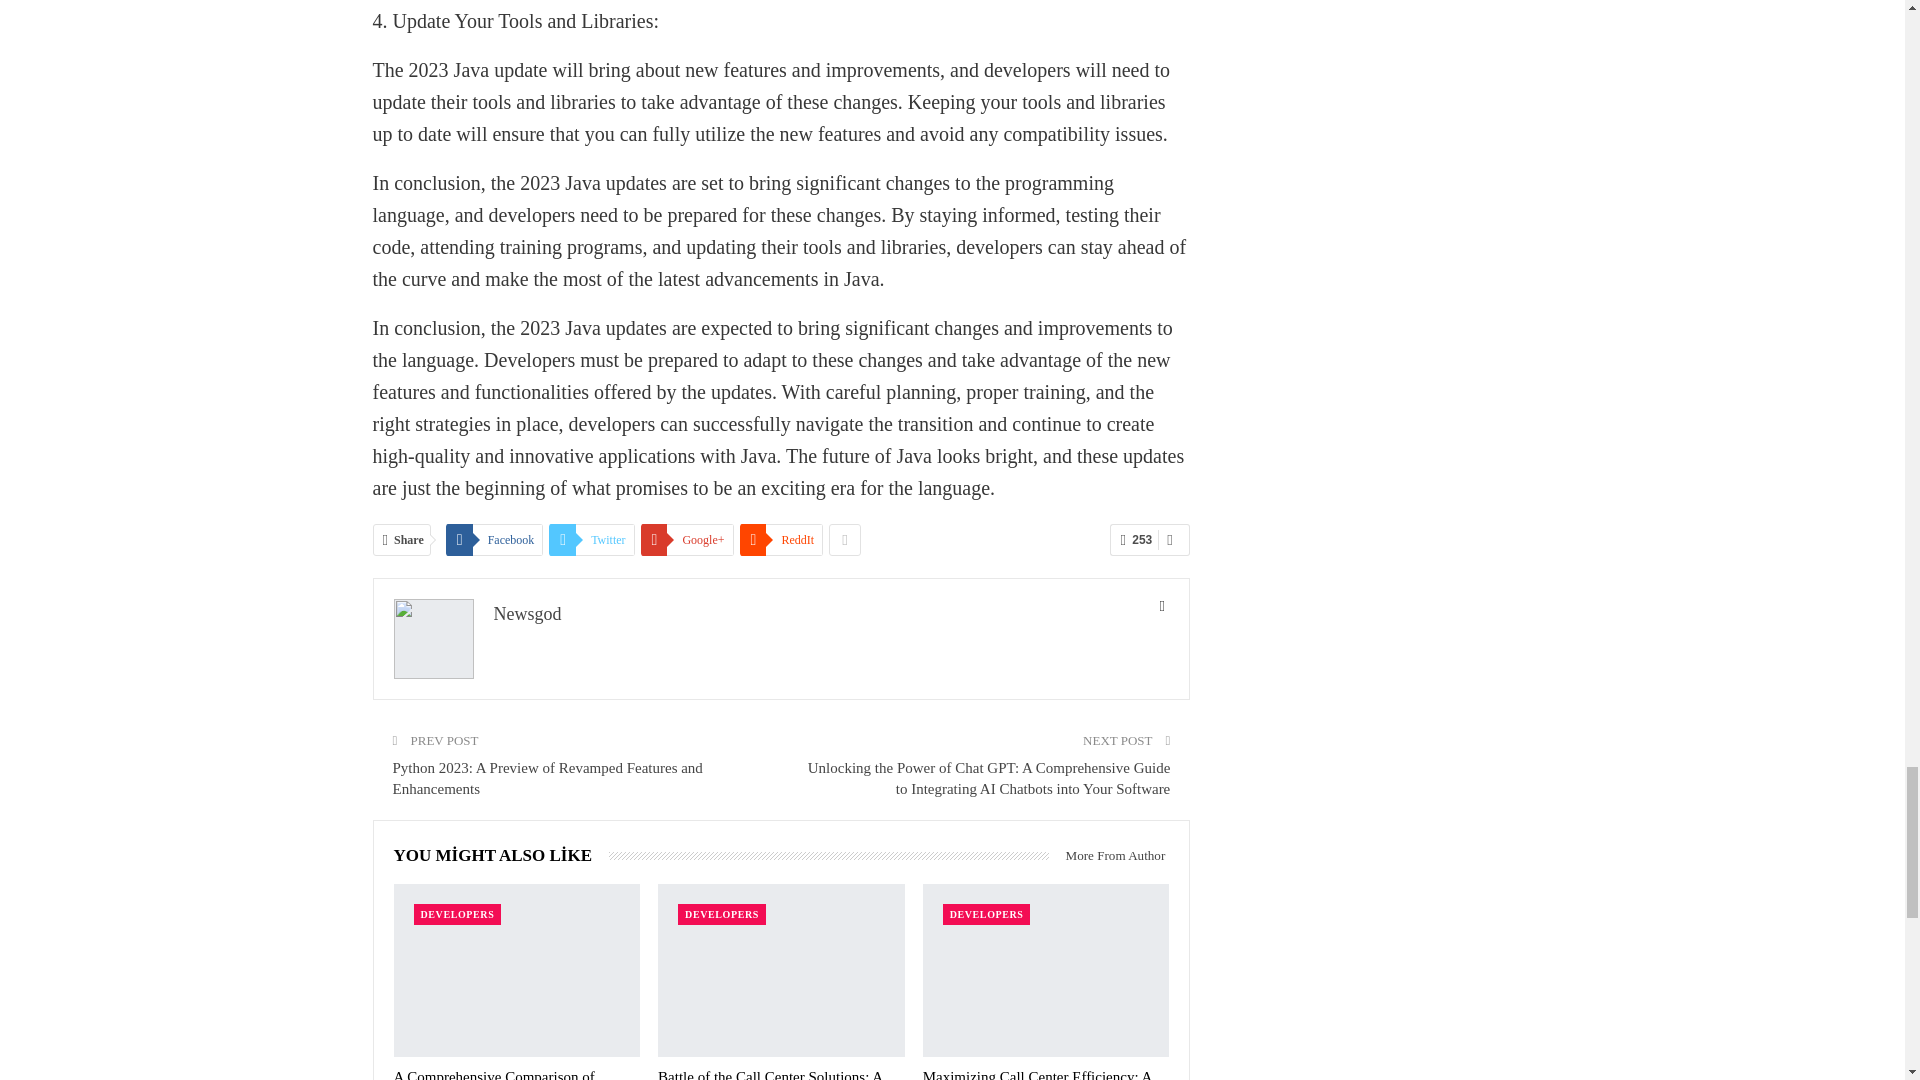 The height and width of the screenshot is (1080, 1920). What do you see at coordinates (1108, 856) in the screenshot?
I see `More From Author` at bounding box center [1108, 856].